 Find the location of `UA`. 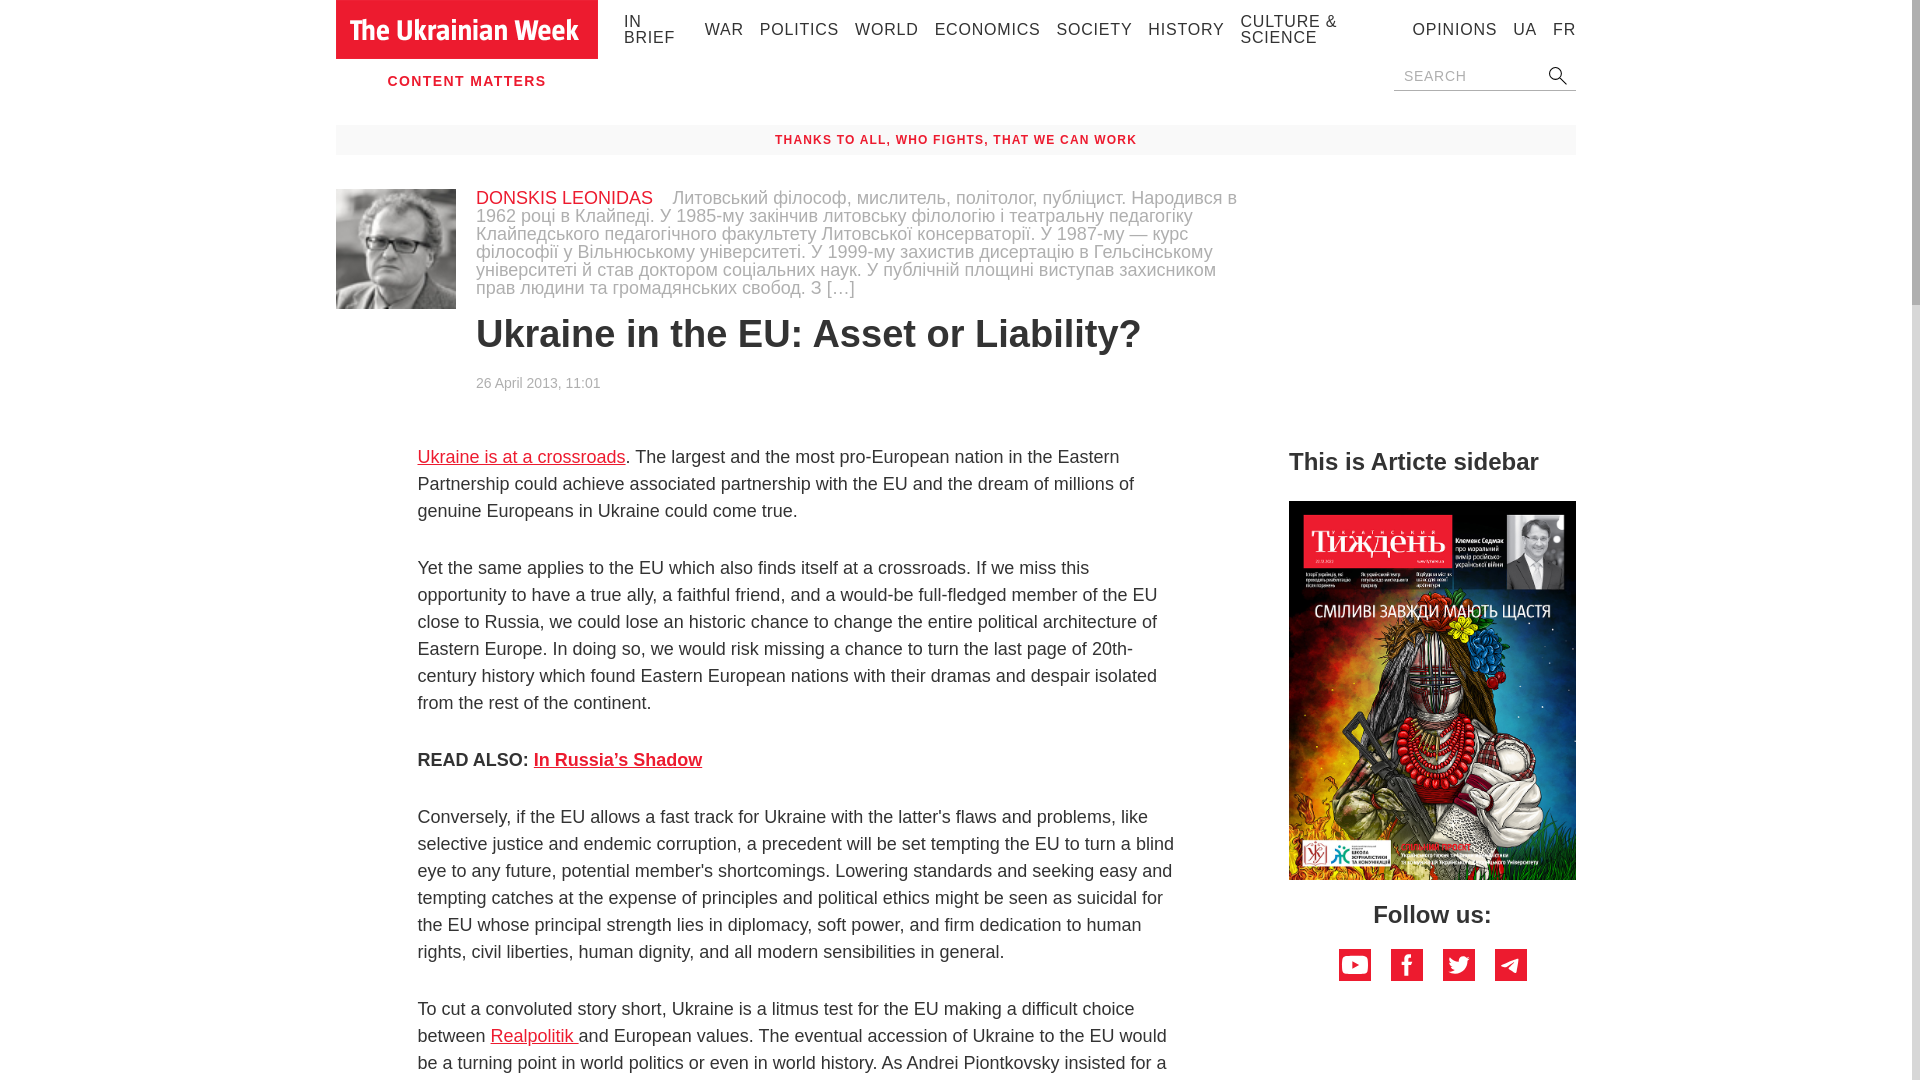

UA is located at coordinates (1524, 28).